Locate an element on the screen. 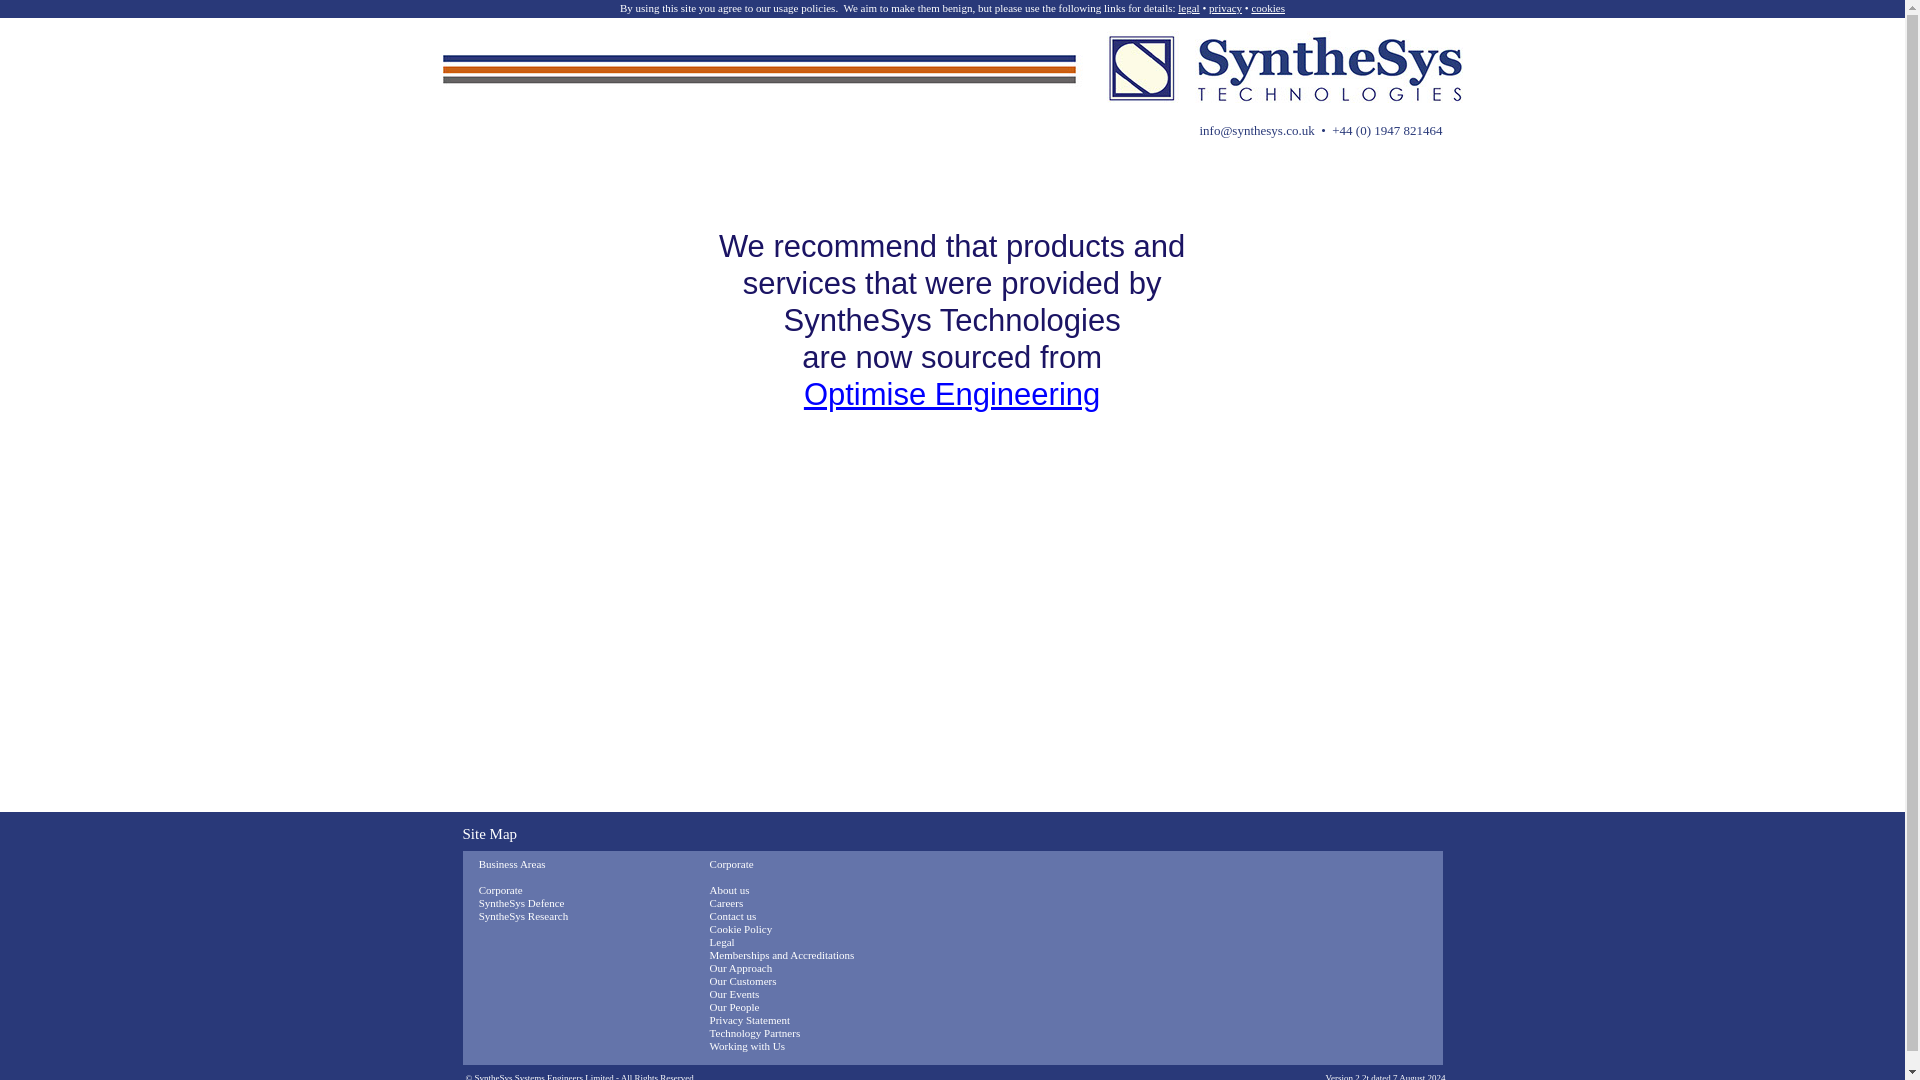 The image size is (1920, 1080). Our Events is located at coordinates (735, 994).